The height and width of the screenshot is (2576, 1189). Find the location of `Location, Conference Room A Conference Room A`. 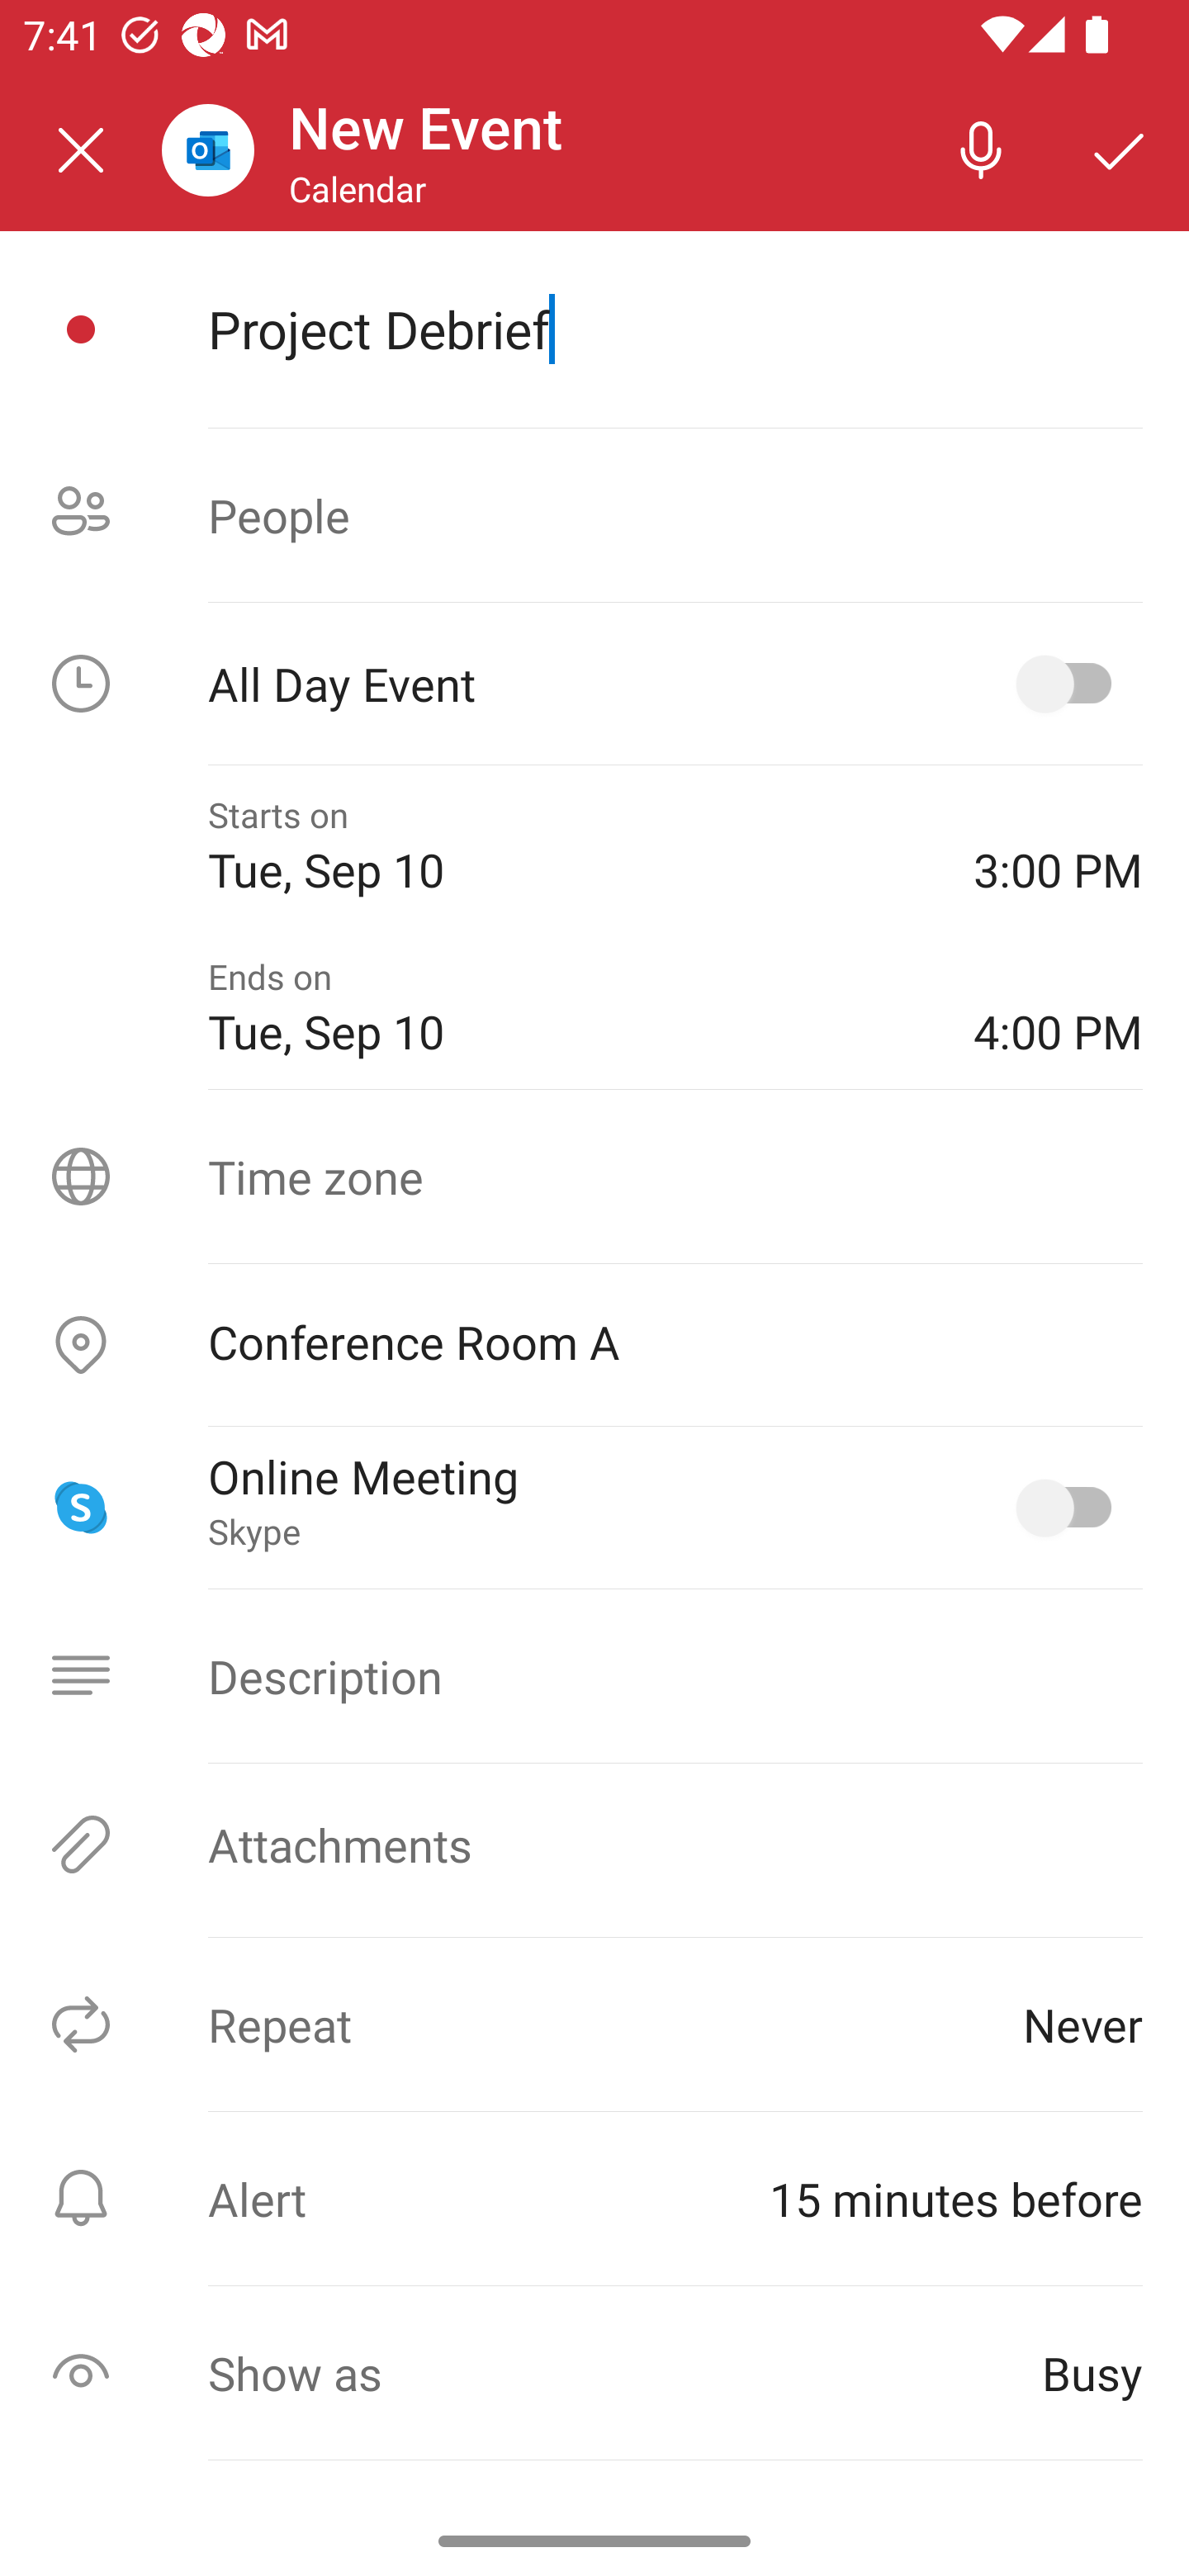

Location, Conference Room A Conference Room A is located at coordinates (594, 1346).